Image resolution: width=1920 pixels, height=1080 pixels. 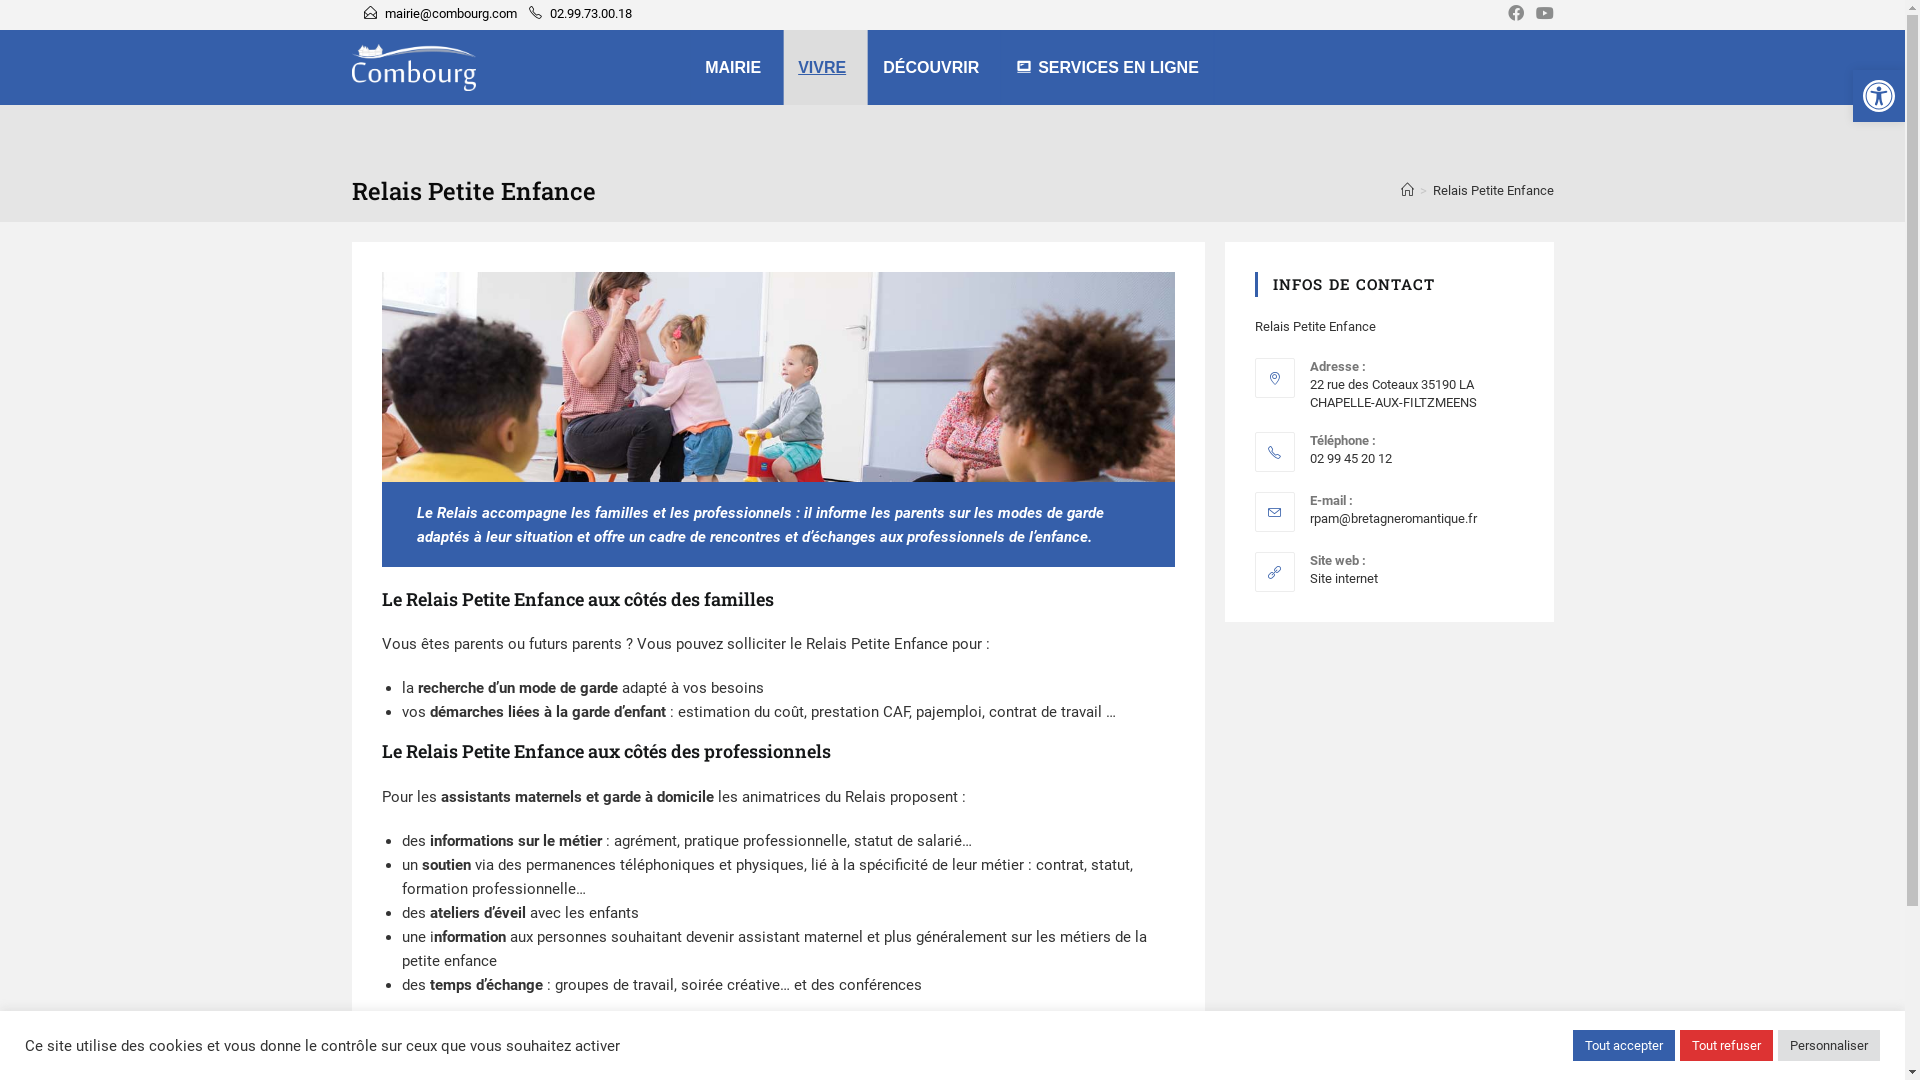 What do you see at coordinates (1394, 518) in the screenshot?
I see `rpam@bretagneromantique.fr` at bounding box center [1394, 518].